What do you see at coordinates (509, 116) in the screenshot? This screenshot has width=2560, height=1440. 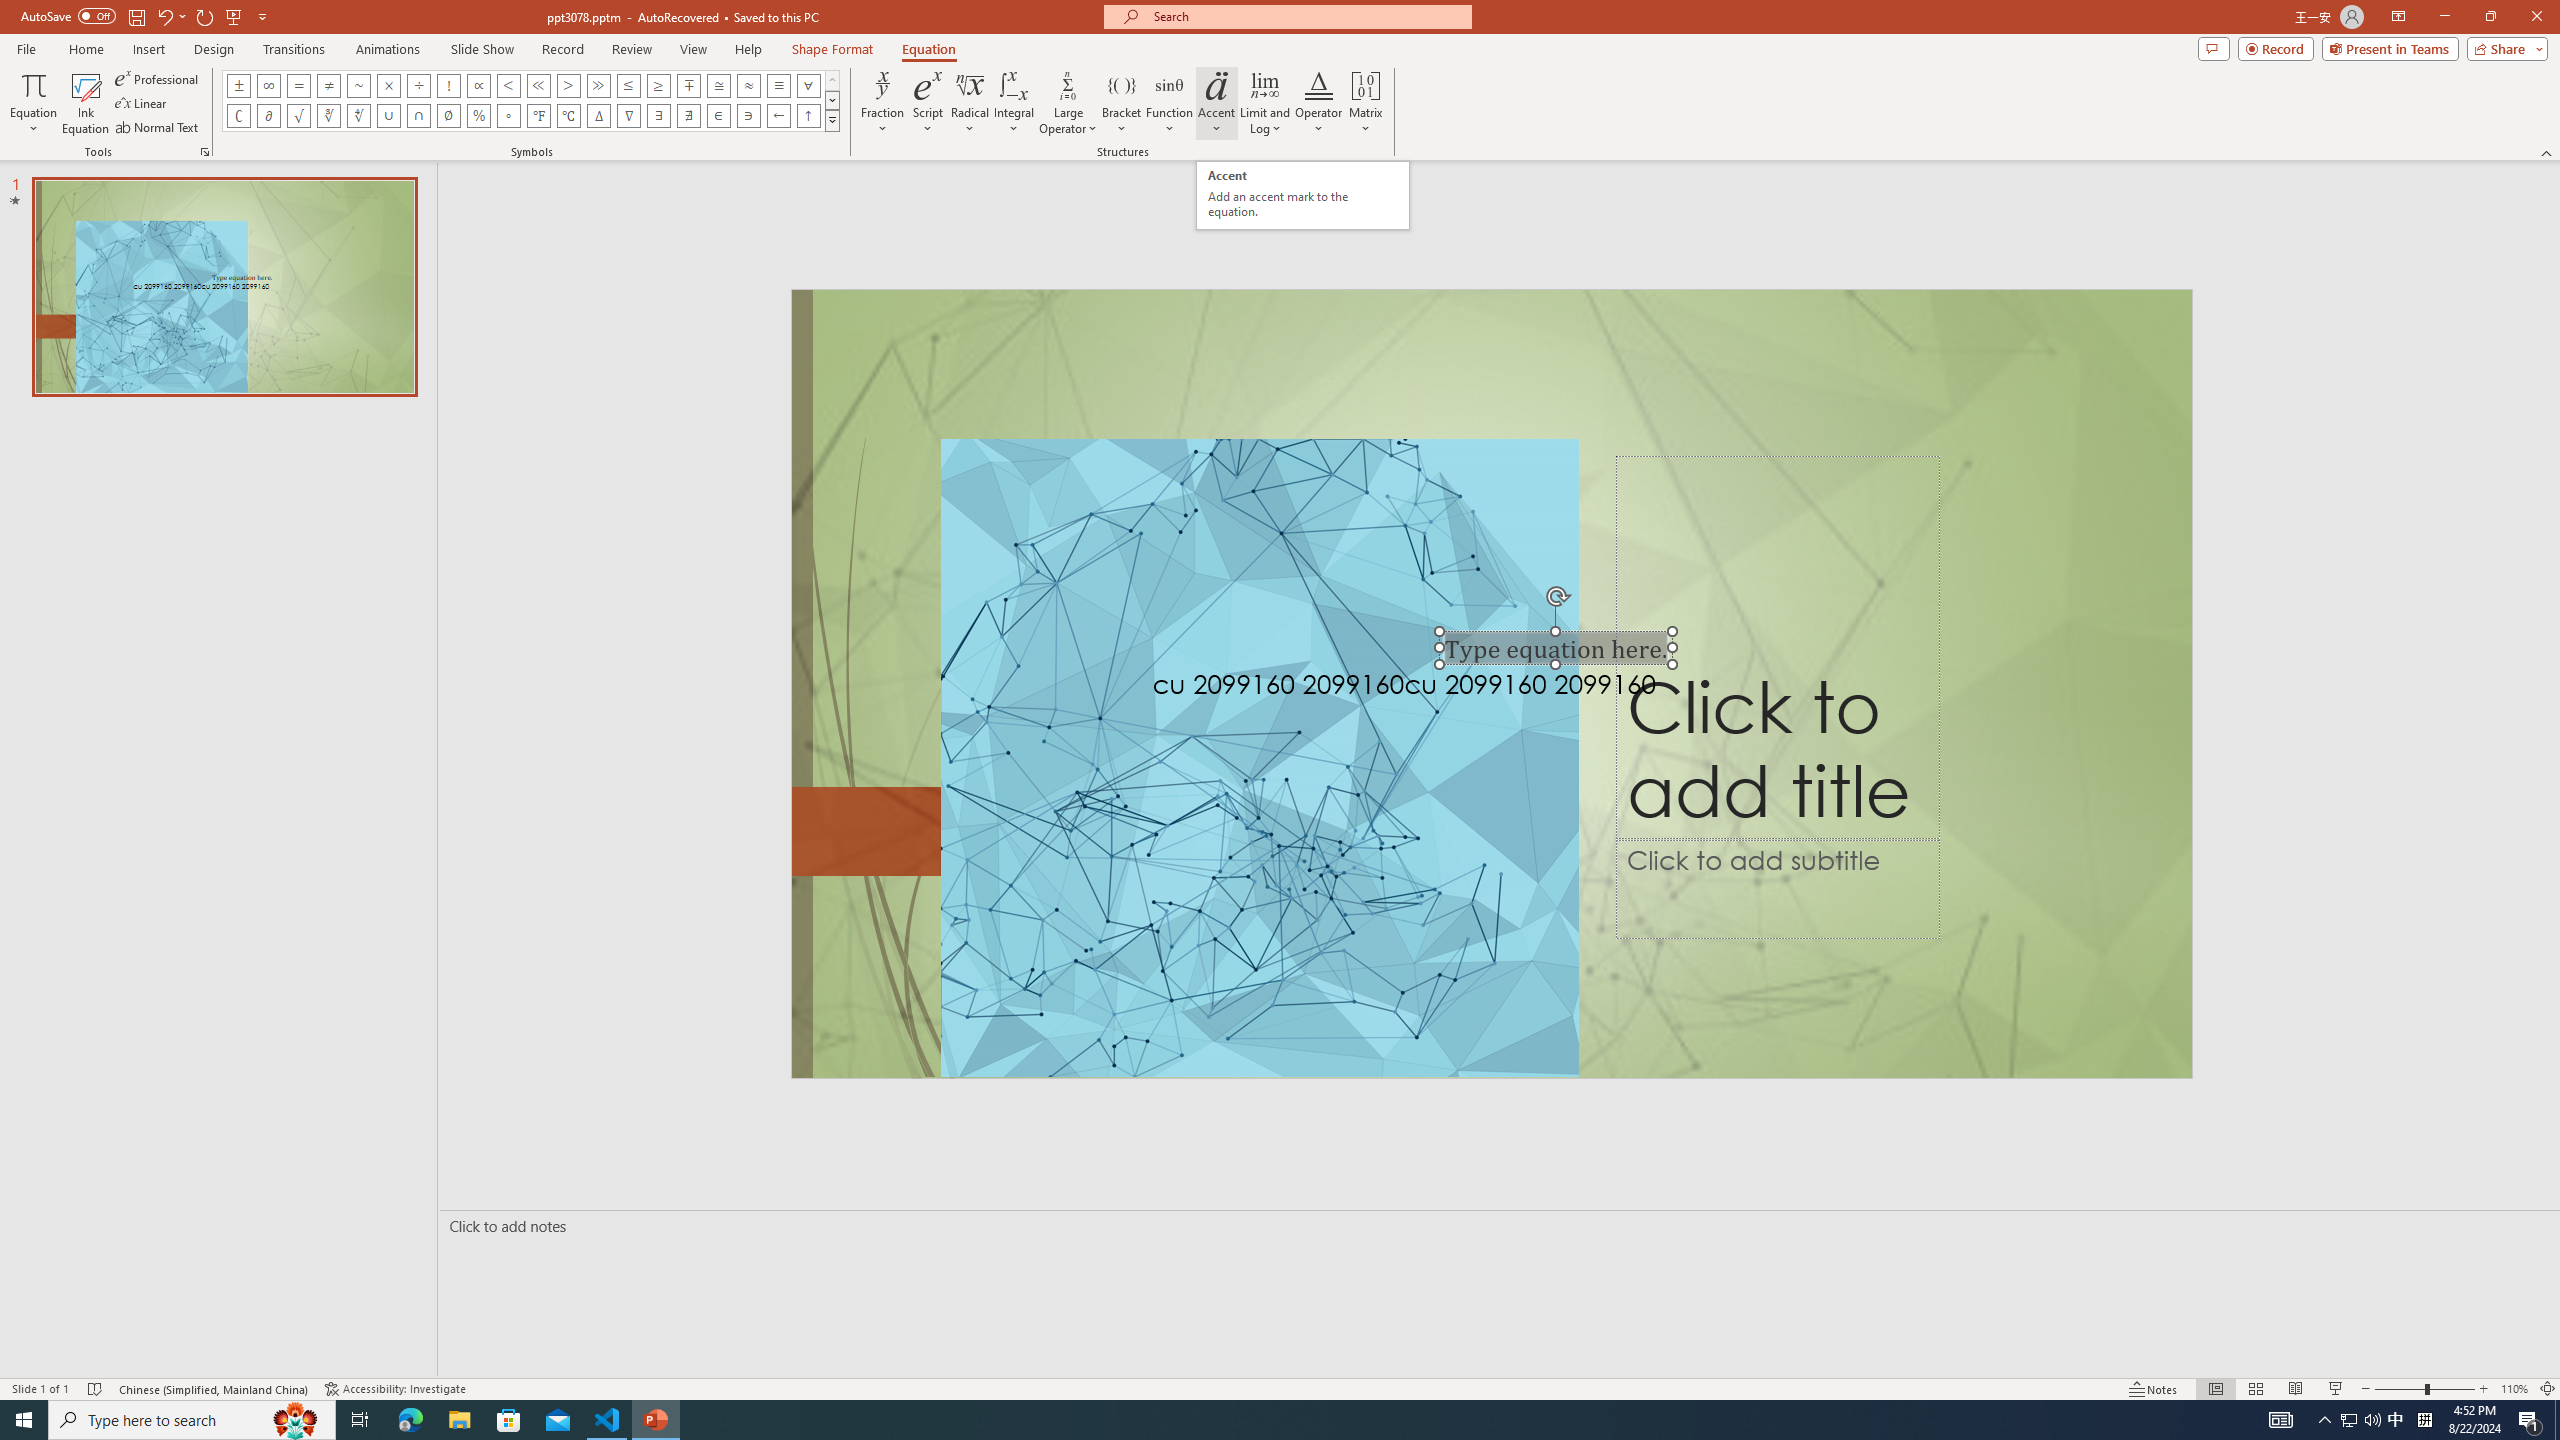 I see `Equation Symbol Degrees` at bounding box center [509, 116].